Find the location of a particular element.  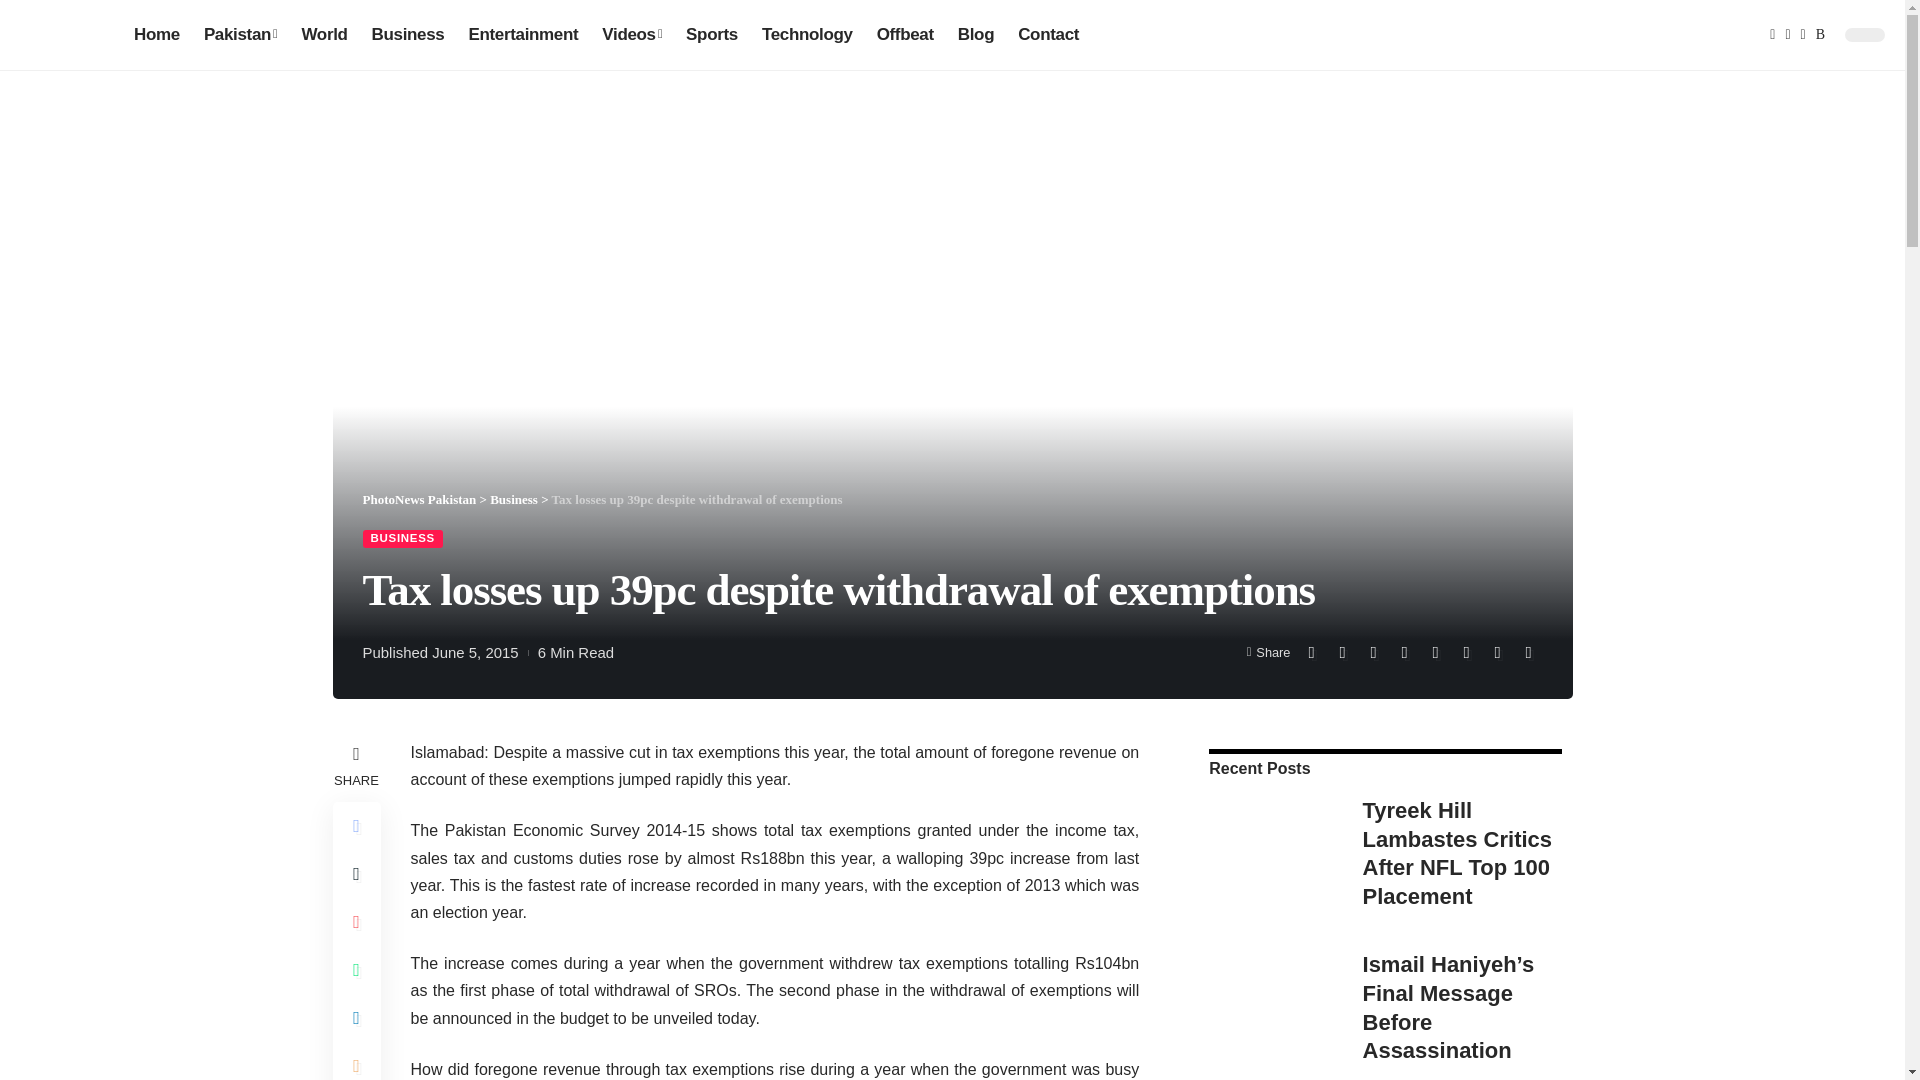

Contact is located at coordinates (1048, 34).